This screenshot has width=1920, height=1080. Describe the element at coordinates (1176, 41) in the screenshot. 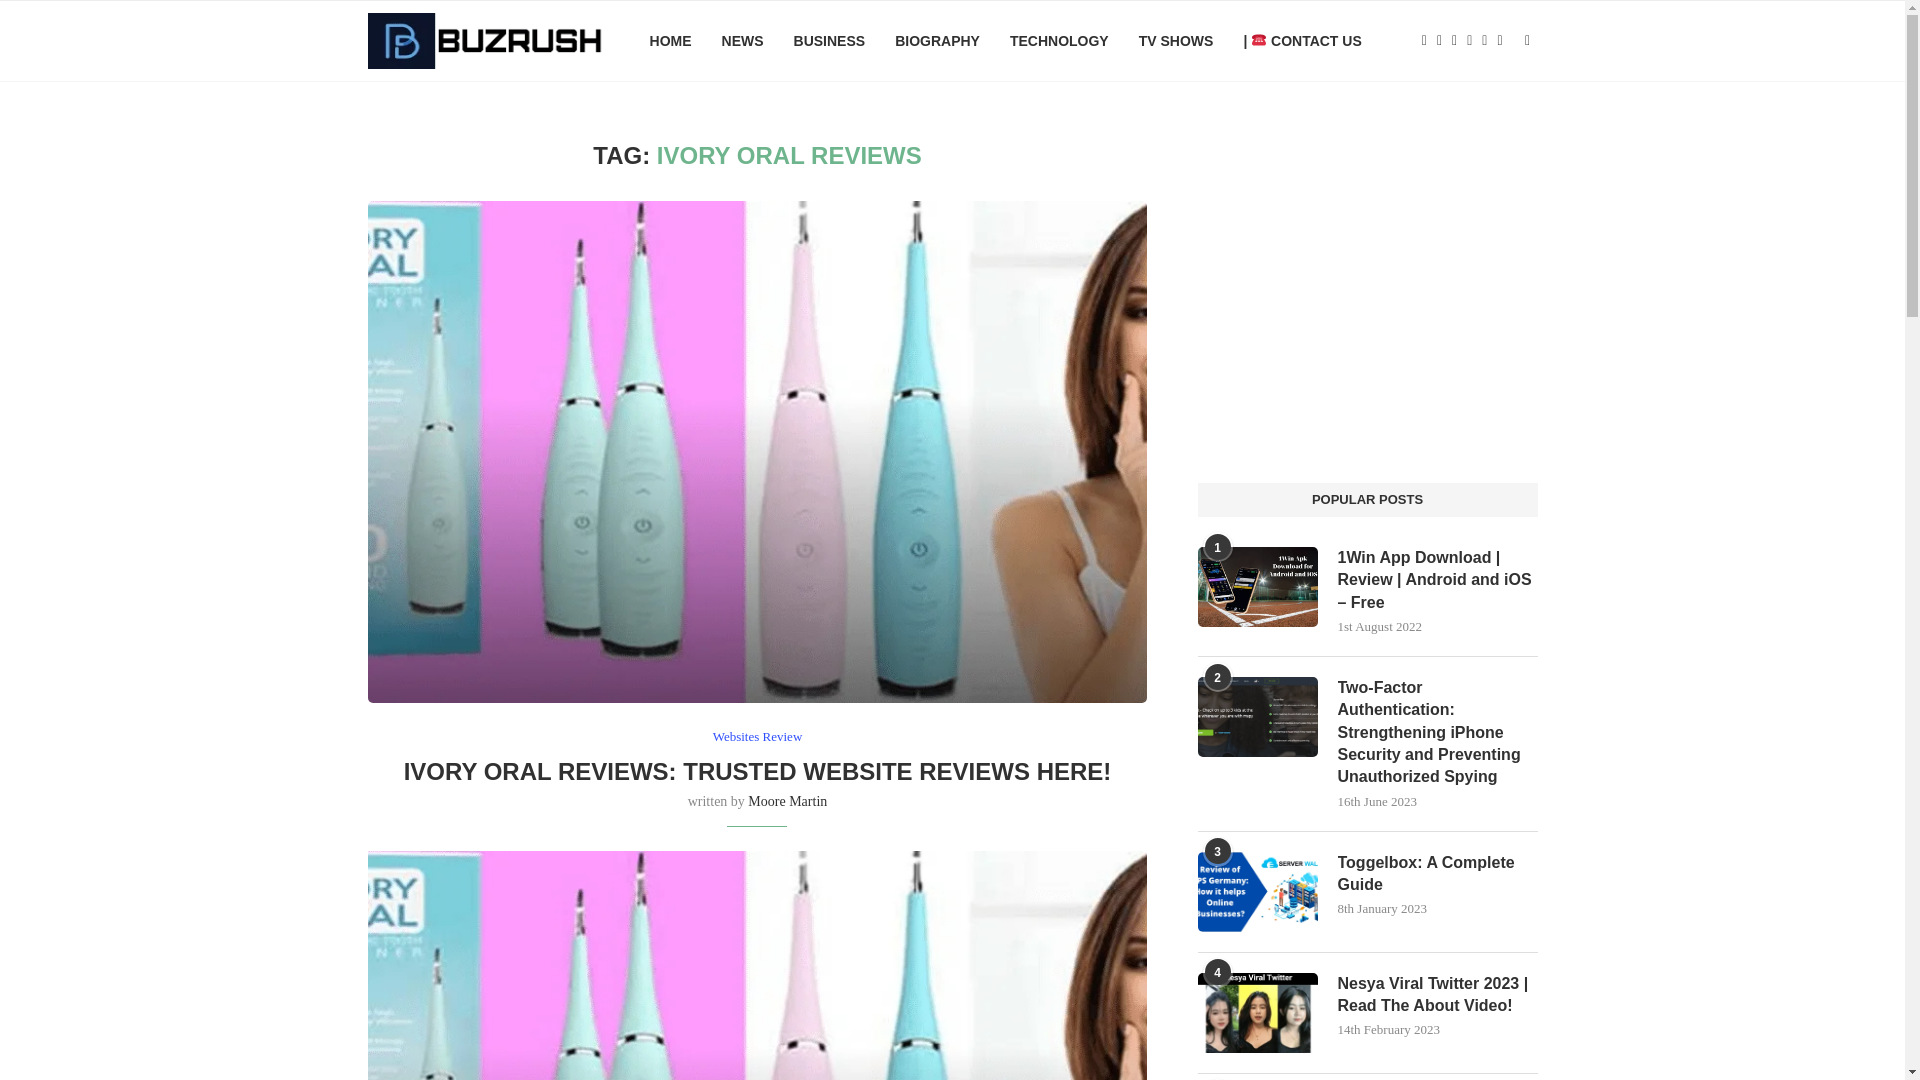

I see `TV SHOWS` at that location.